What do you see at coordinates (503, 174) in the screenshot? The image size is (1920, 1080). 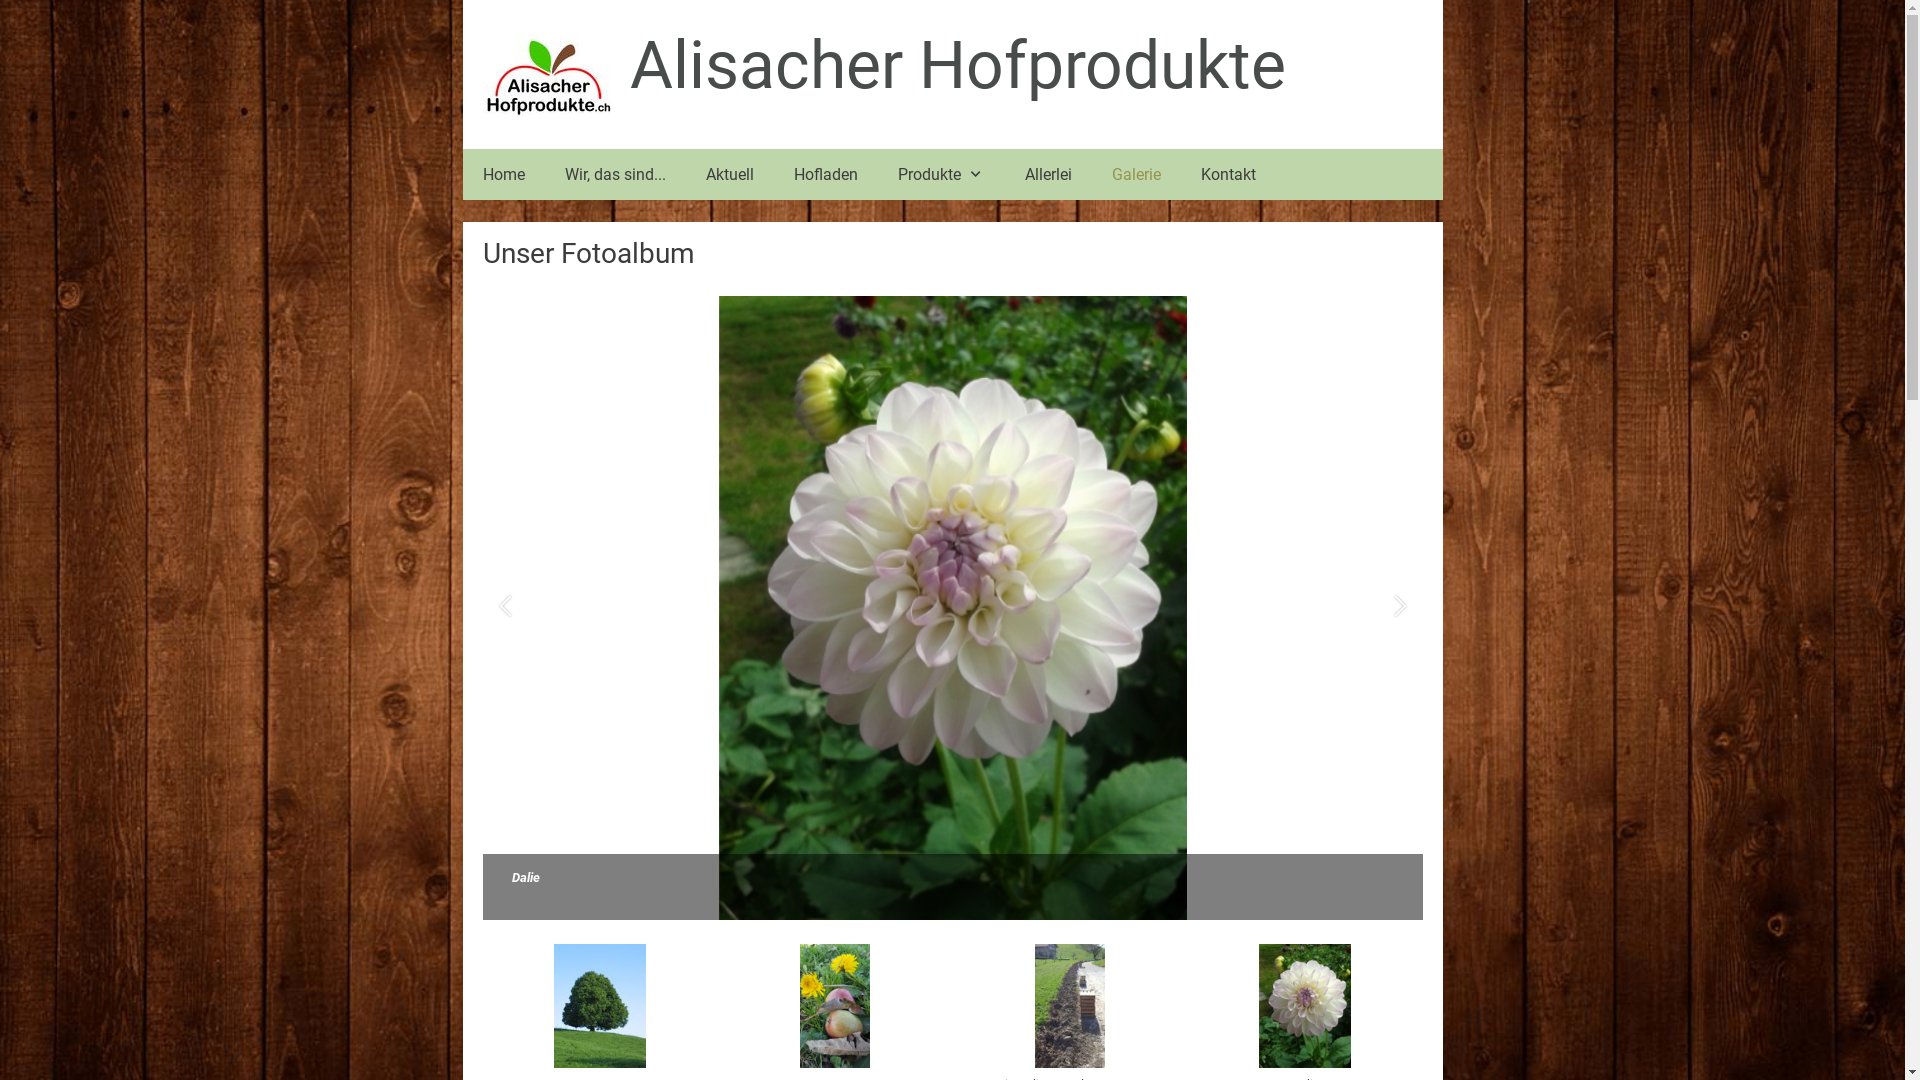 I see `Home` at bounding box center [503, 174].